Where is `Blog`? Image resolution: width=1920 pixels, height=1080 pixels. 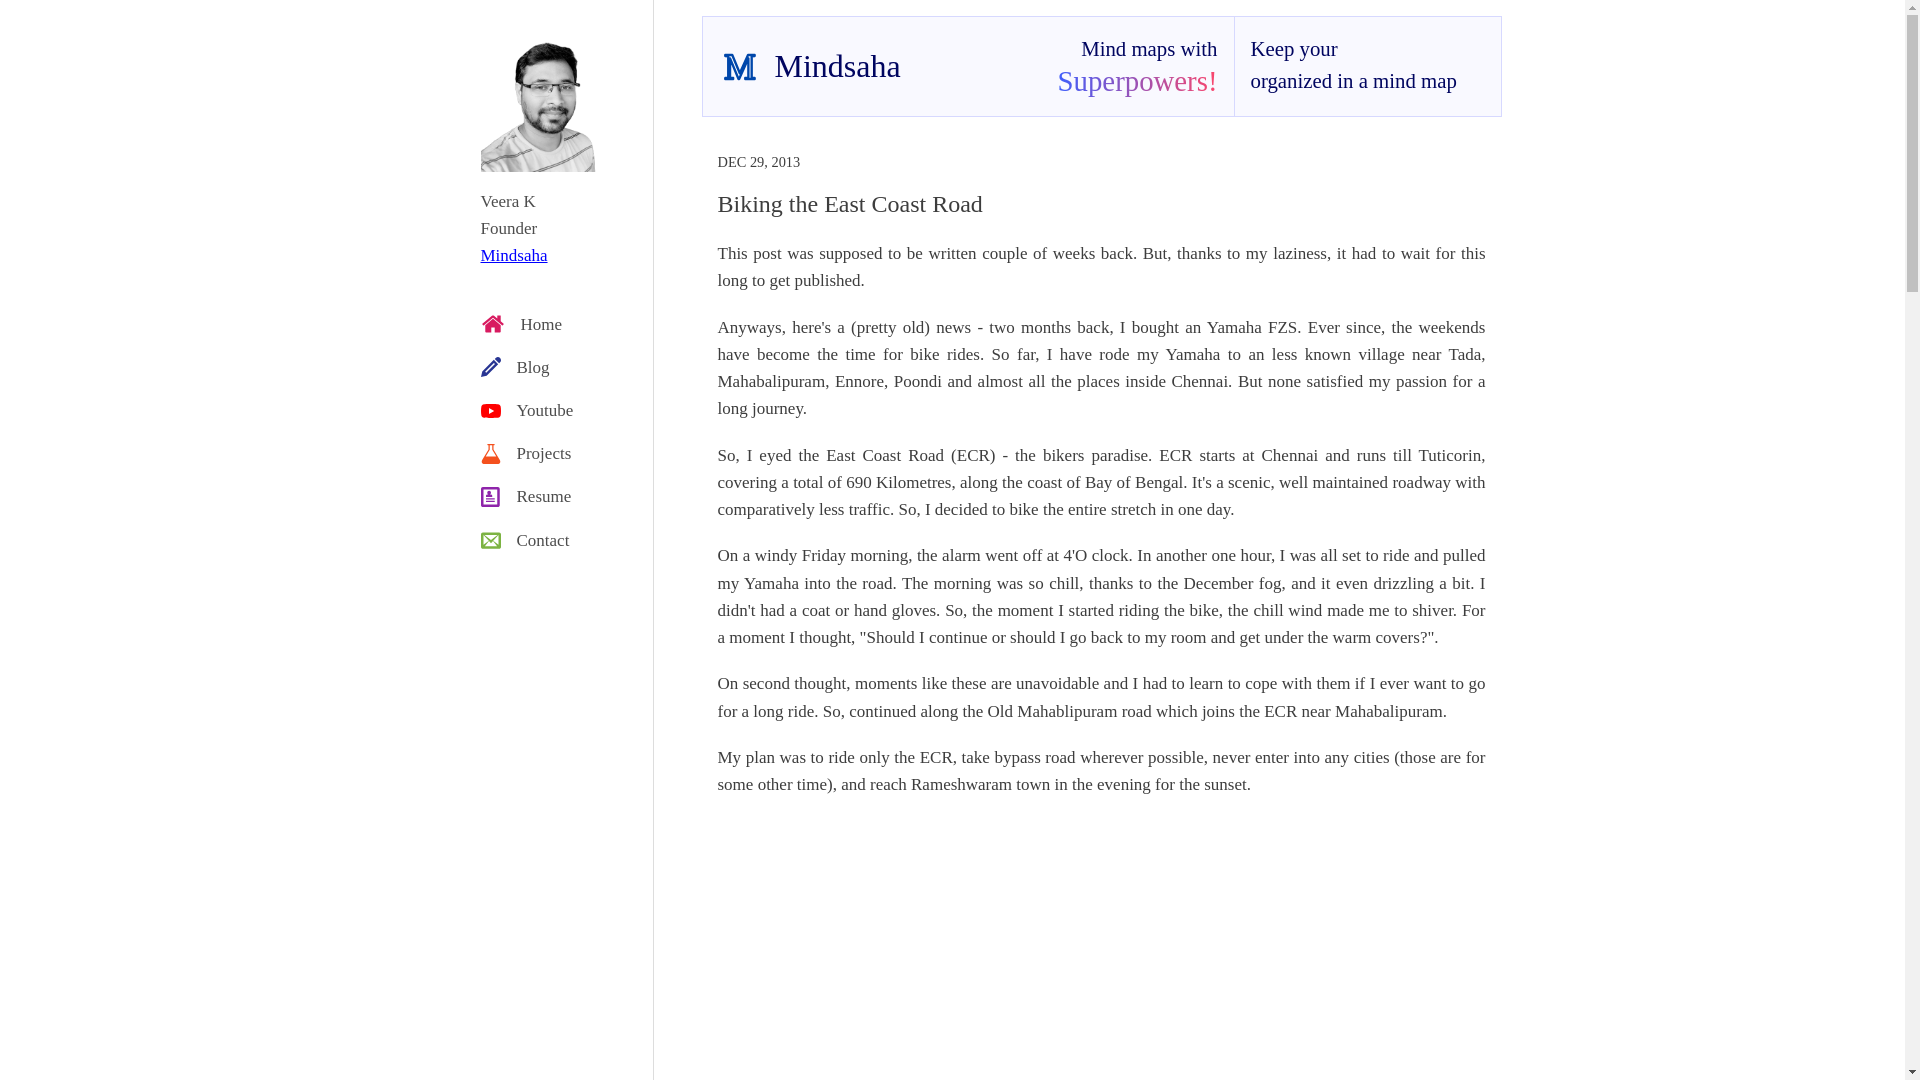 Blog is located at coordinates (550, 366).